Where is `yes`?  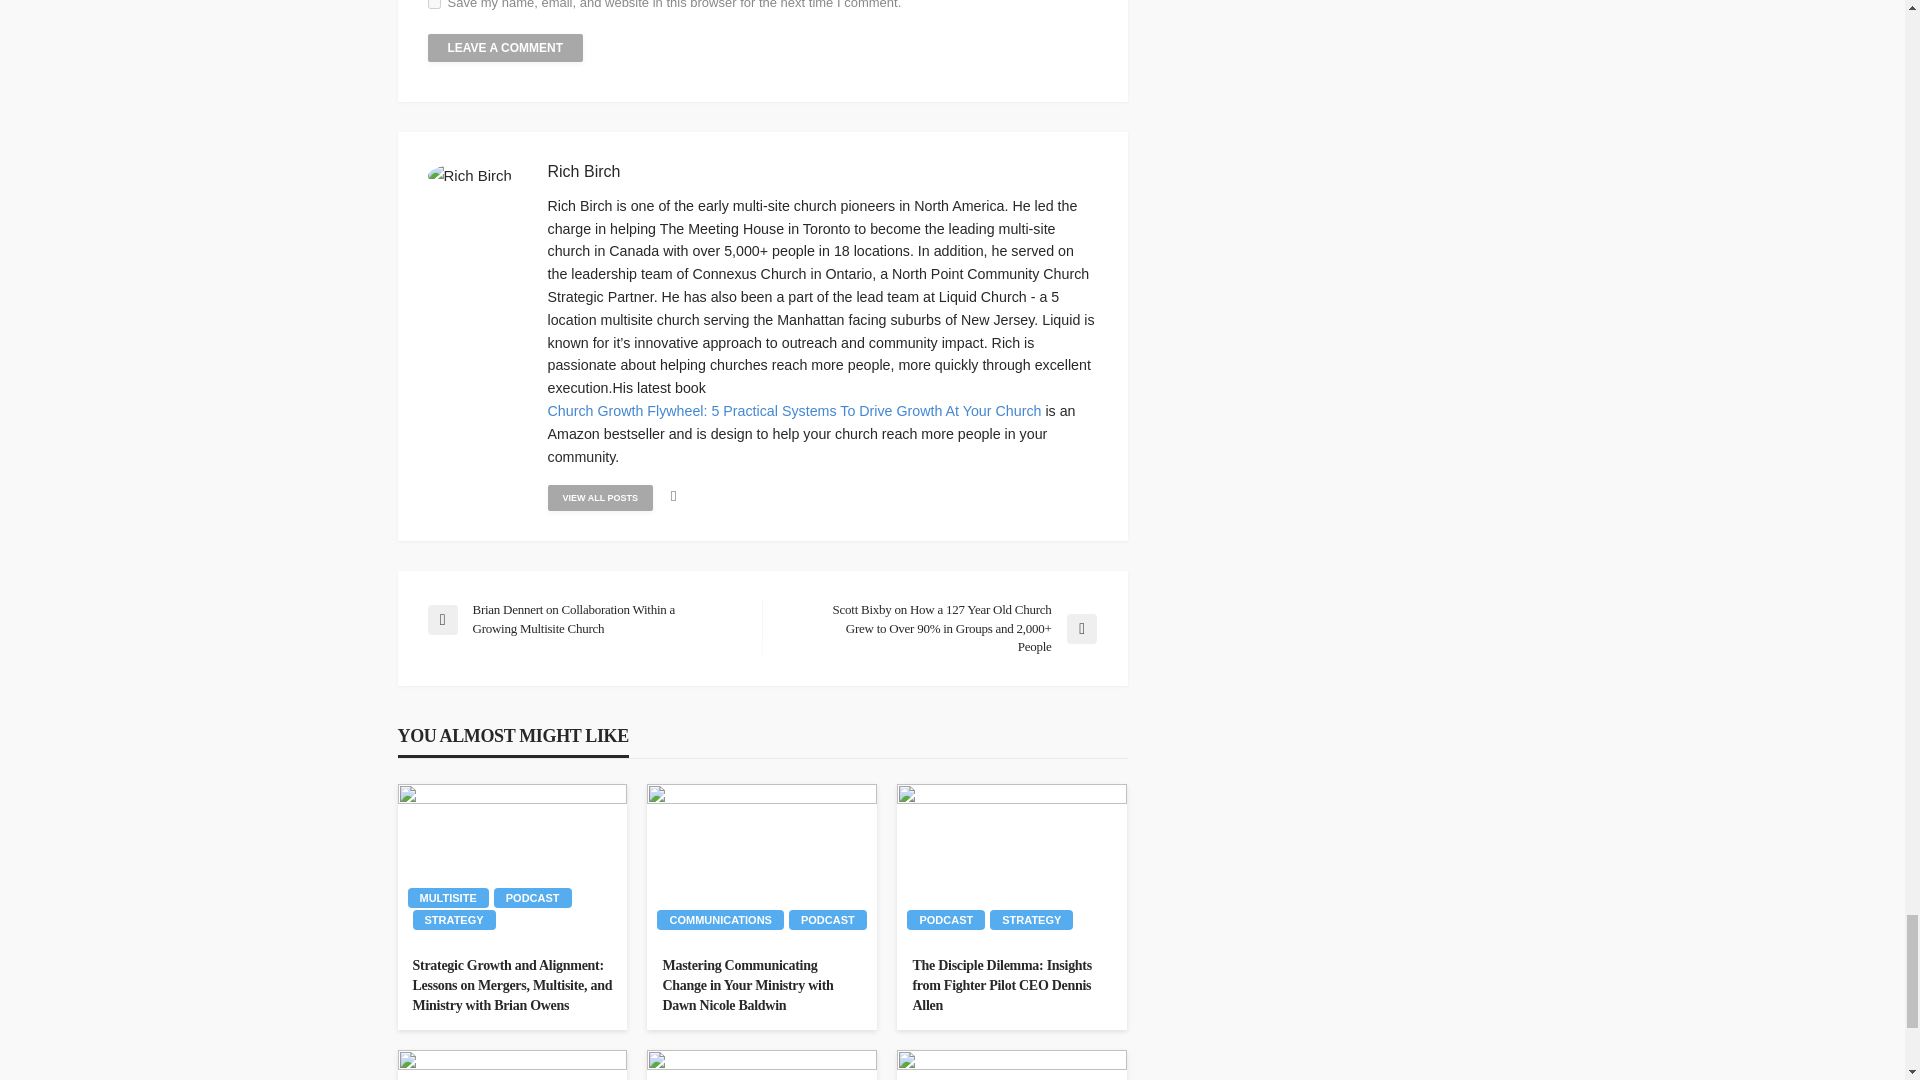 yes is located at coordinates (434, 4).